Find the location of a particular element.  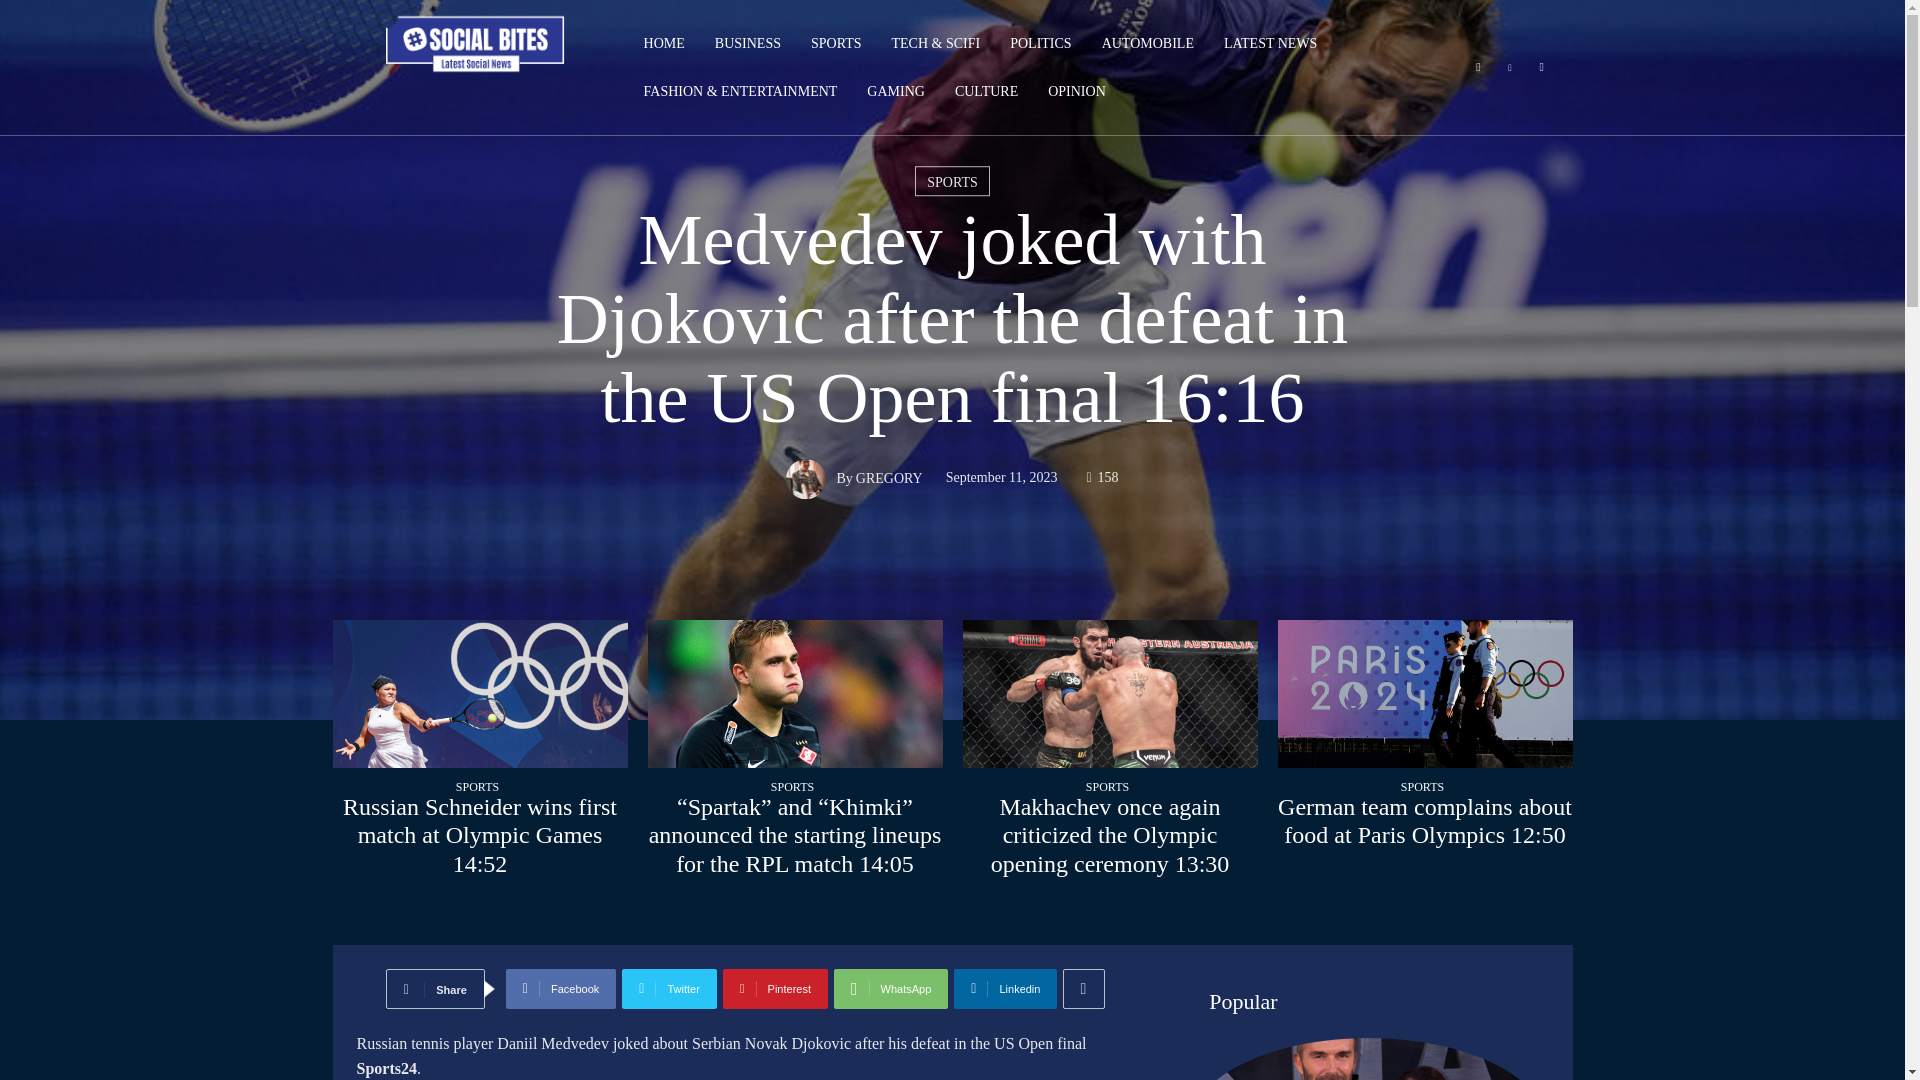

OPINION is located at coordinates (1076, 92).